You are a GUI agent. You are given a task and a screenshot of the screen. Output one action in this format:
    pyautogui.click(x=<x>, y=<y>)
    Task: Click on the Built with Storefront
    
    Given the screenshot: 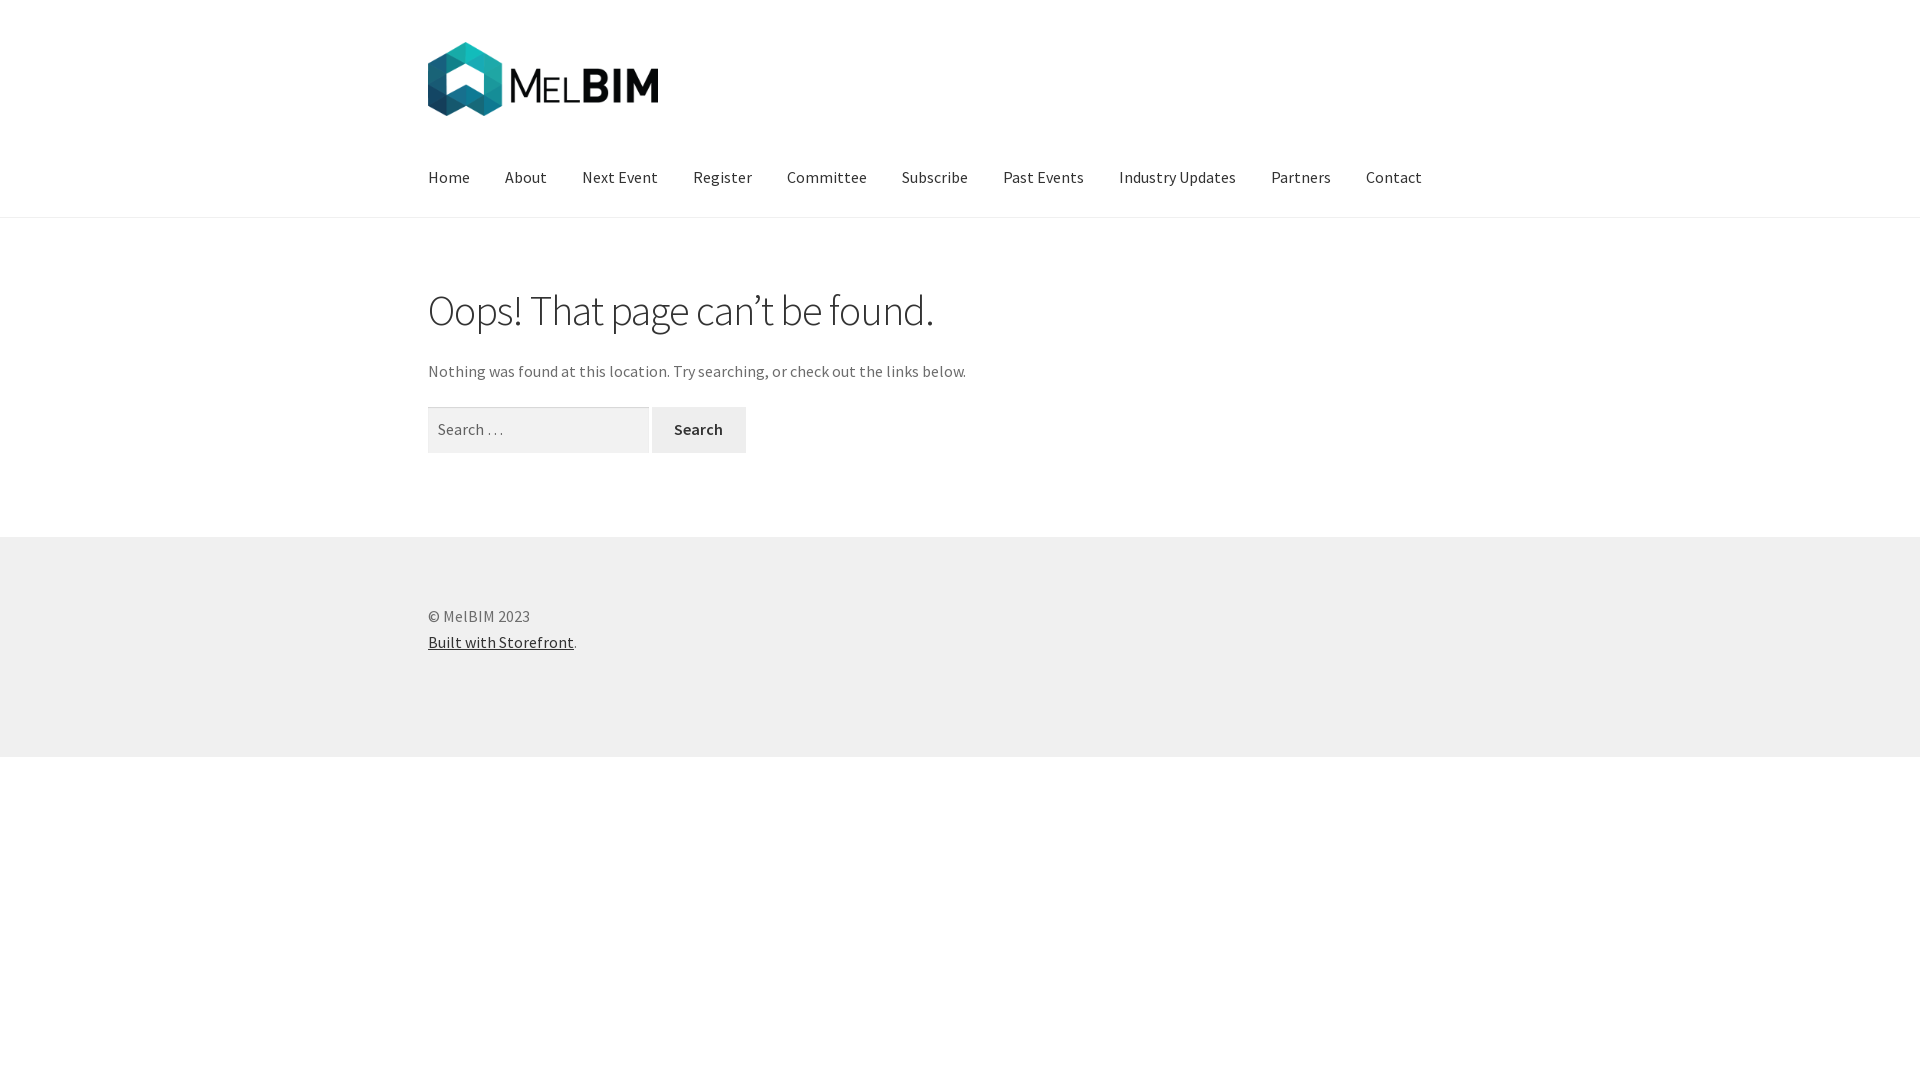 What is the action you would take?
    pyautogui.click(x=501, y=642)
    